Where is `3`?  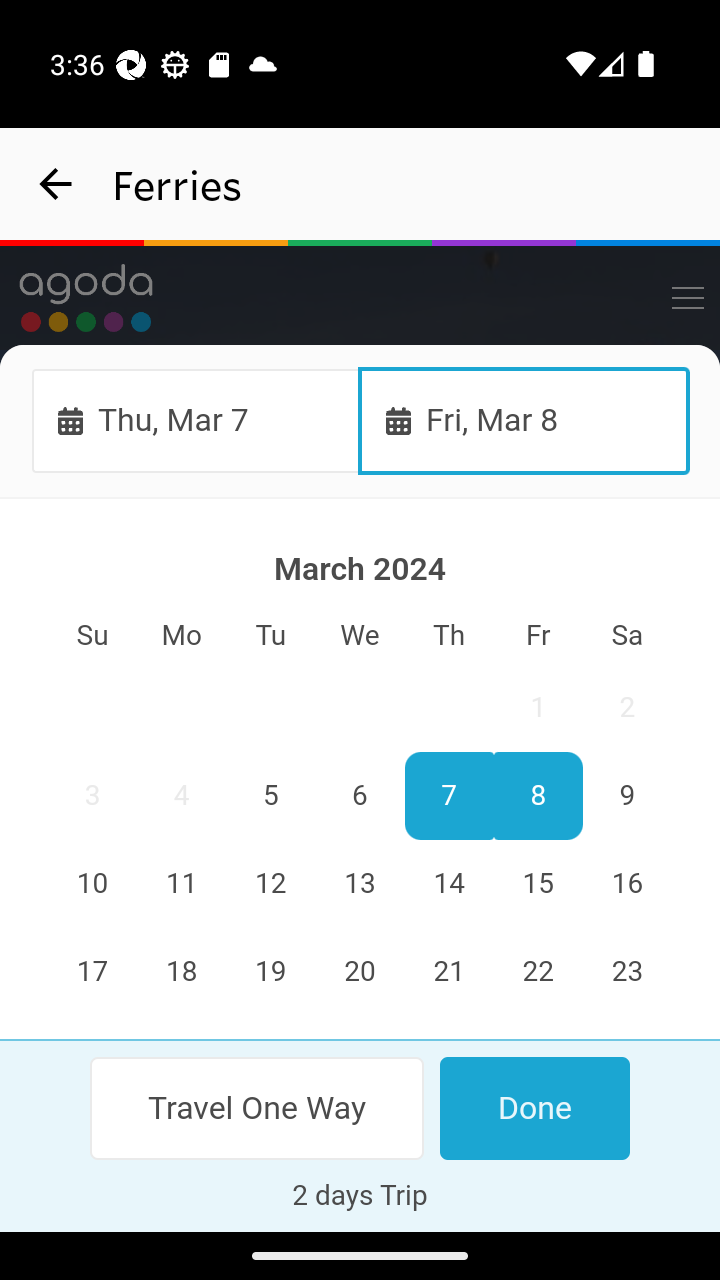
3 is located at coordinates (93, 797).